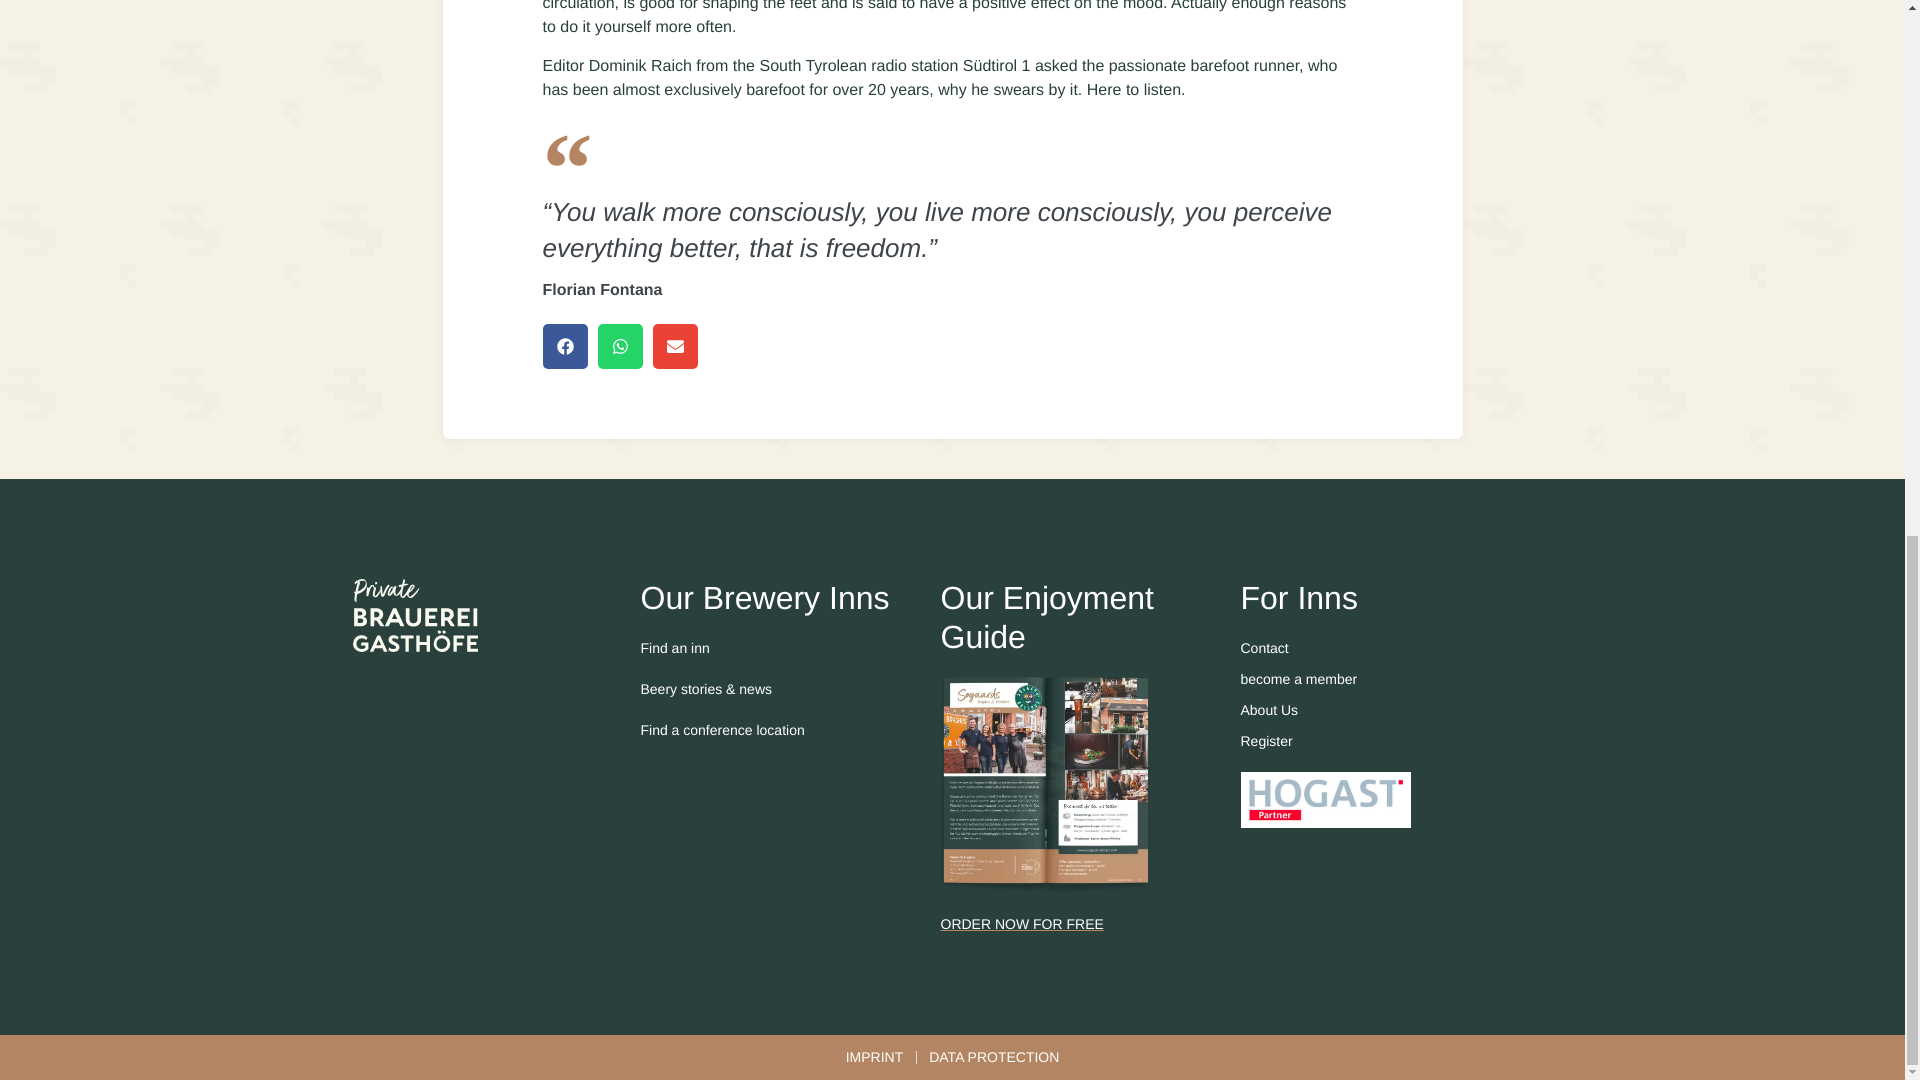  What do you see at coordinates (1090, 924) in the screenshot?
I see `ORDER NOW FOR FREE` at bounding box center [1090, 924].